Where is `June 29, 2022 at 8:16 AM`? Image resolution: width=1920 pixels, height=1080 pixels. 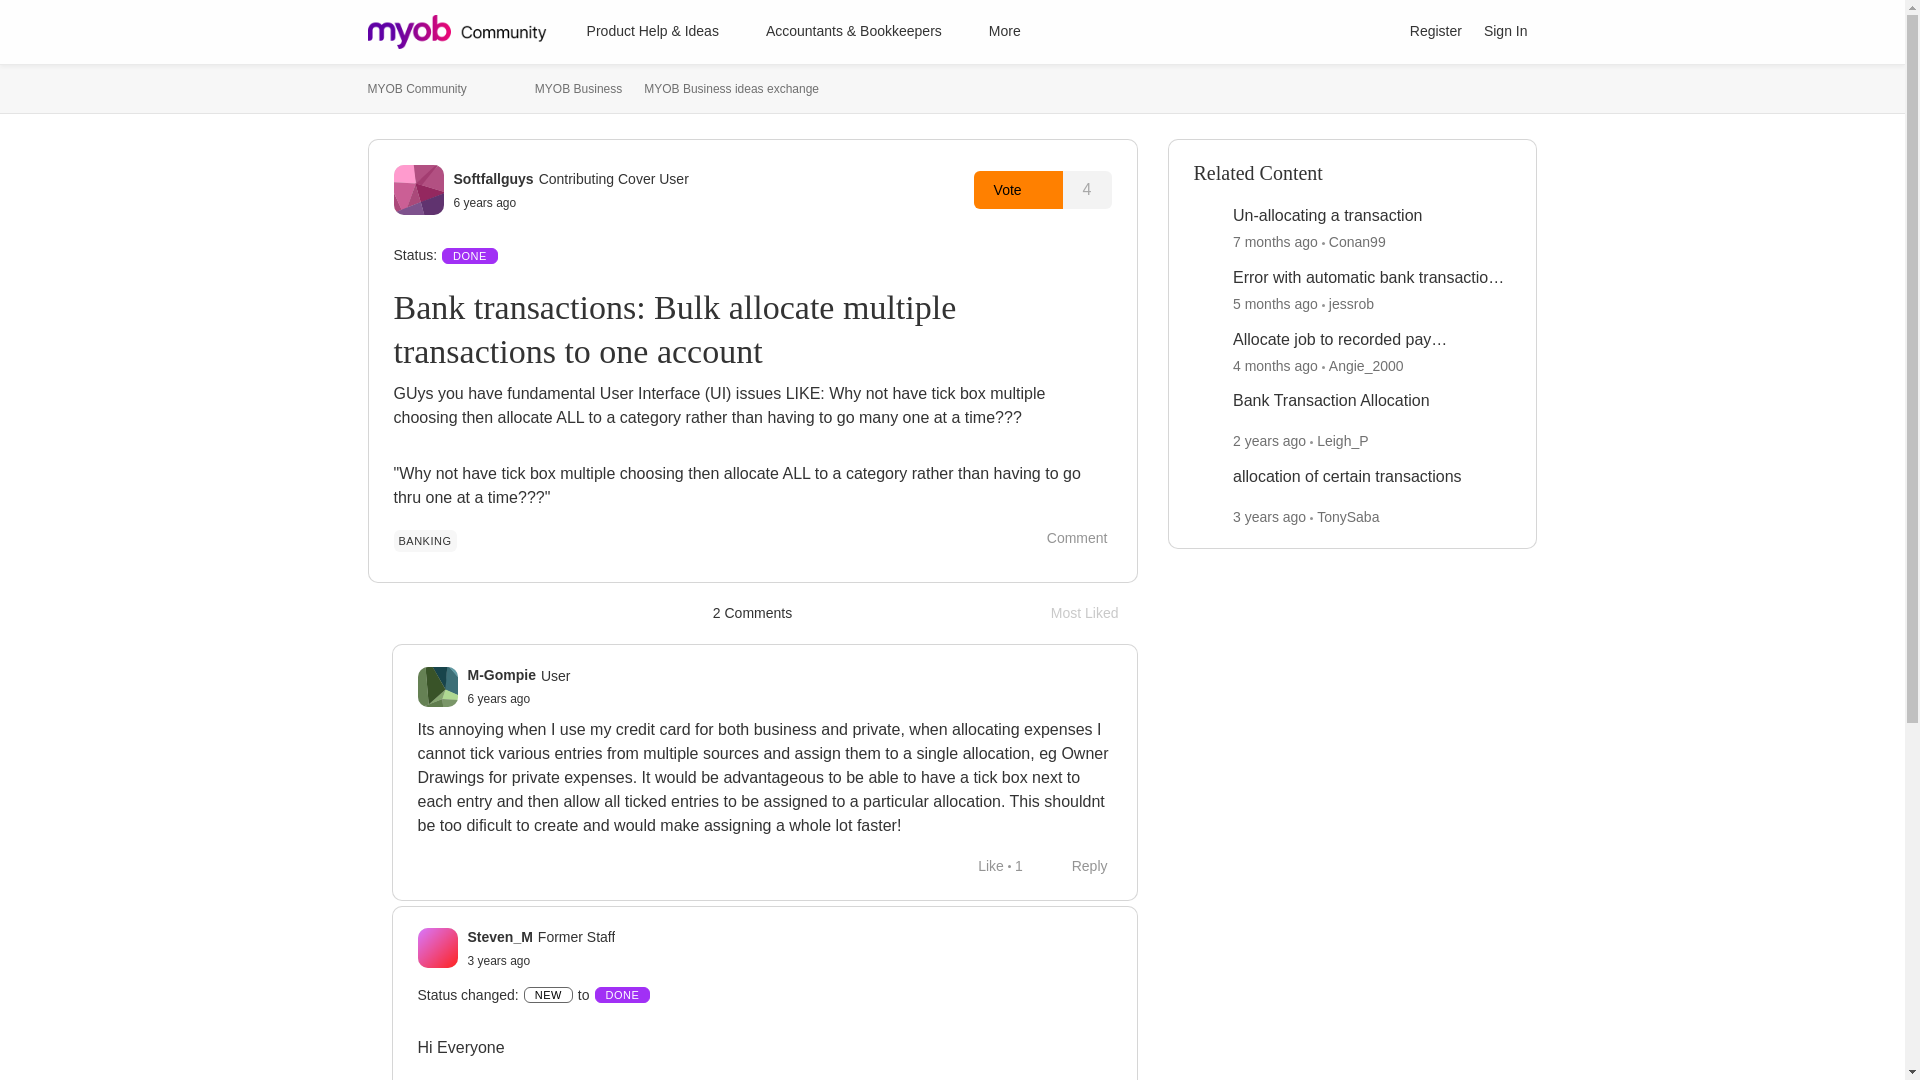 June 29, 2022 at 8:16 AM is located at coordinates (1436, 32).